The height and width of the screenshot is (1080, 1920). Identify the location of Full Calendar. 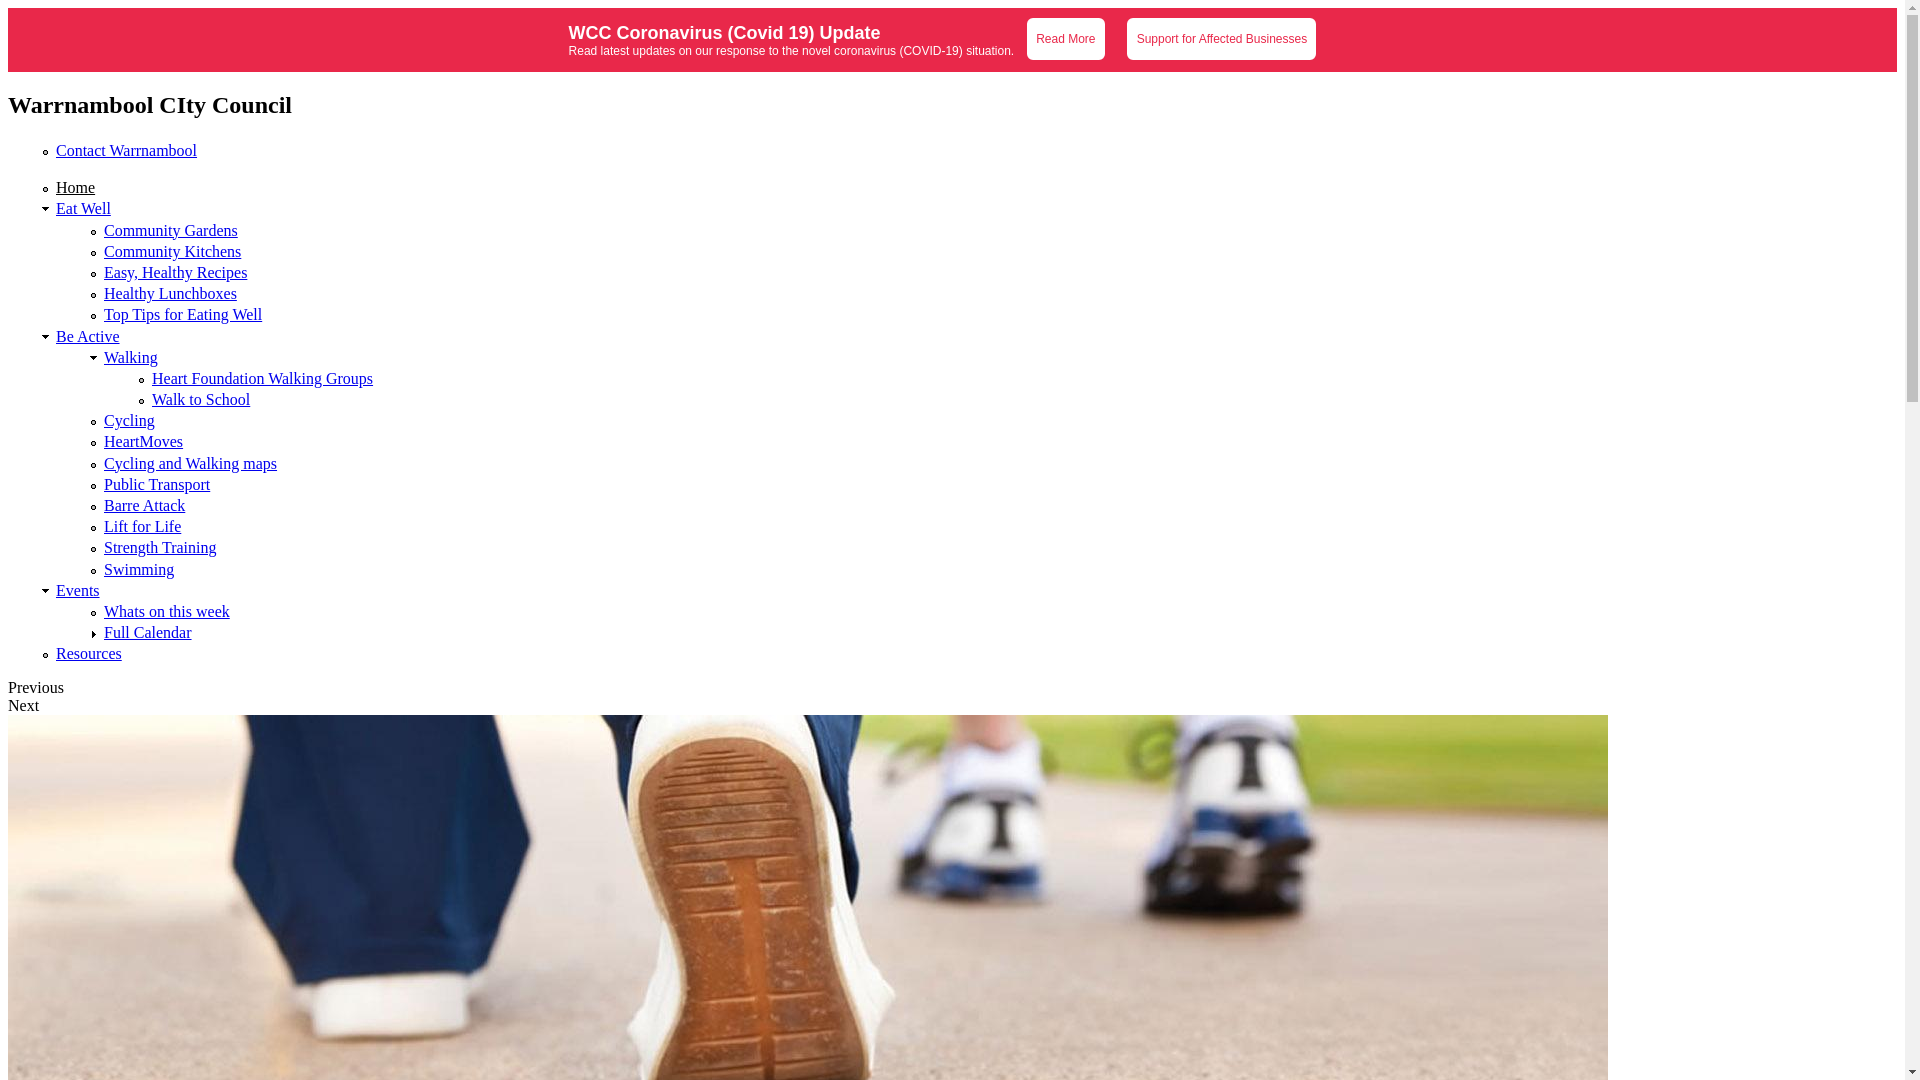
(148, 632).